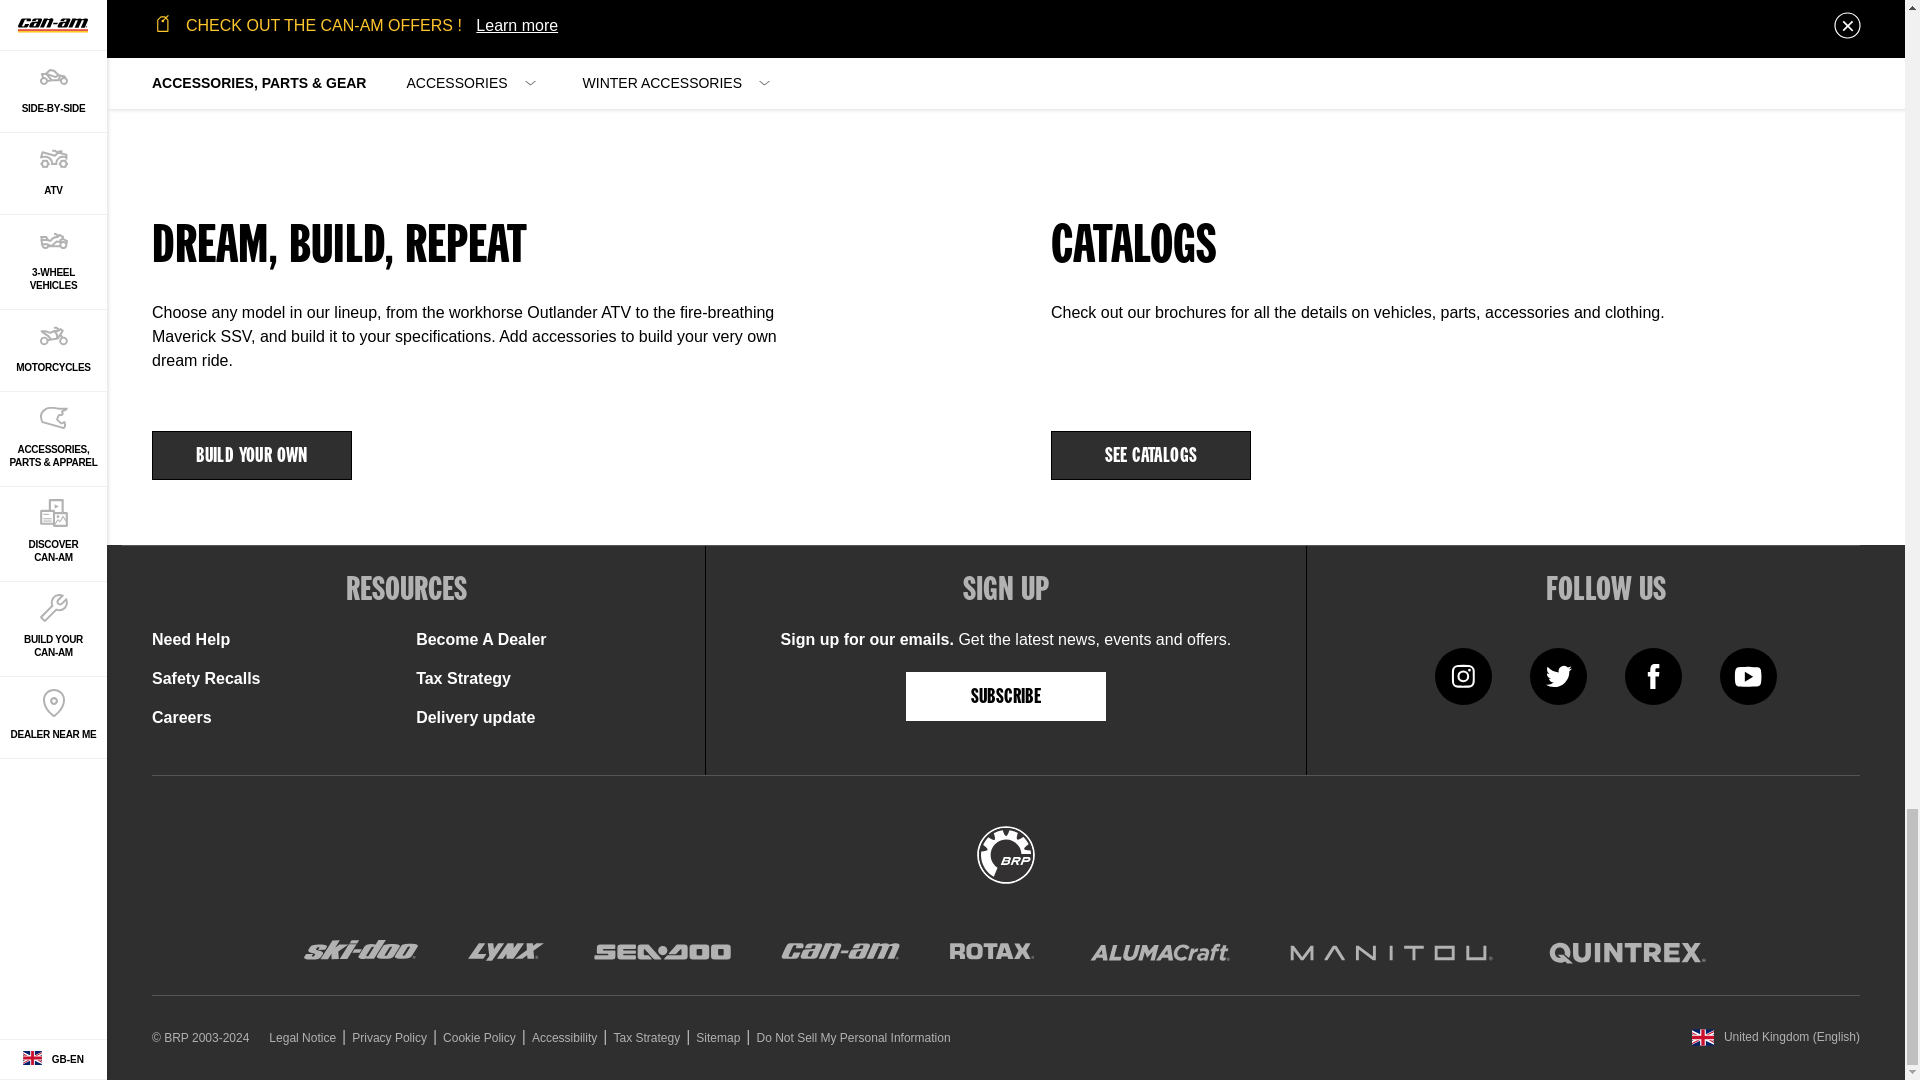  What do you see at coordinates (662, 952) in the screenshot?
I see `logo-seadoo` at bounding box center [662, 952].